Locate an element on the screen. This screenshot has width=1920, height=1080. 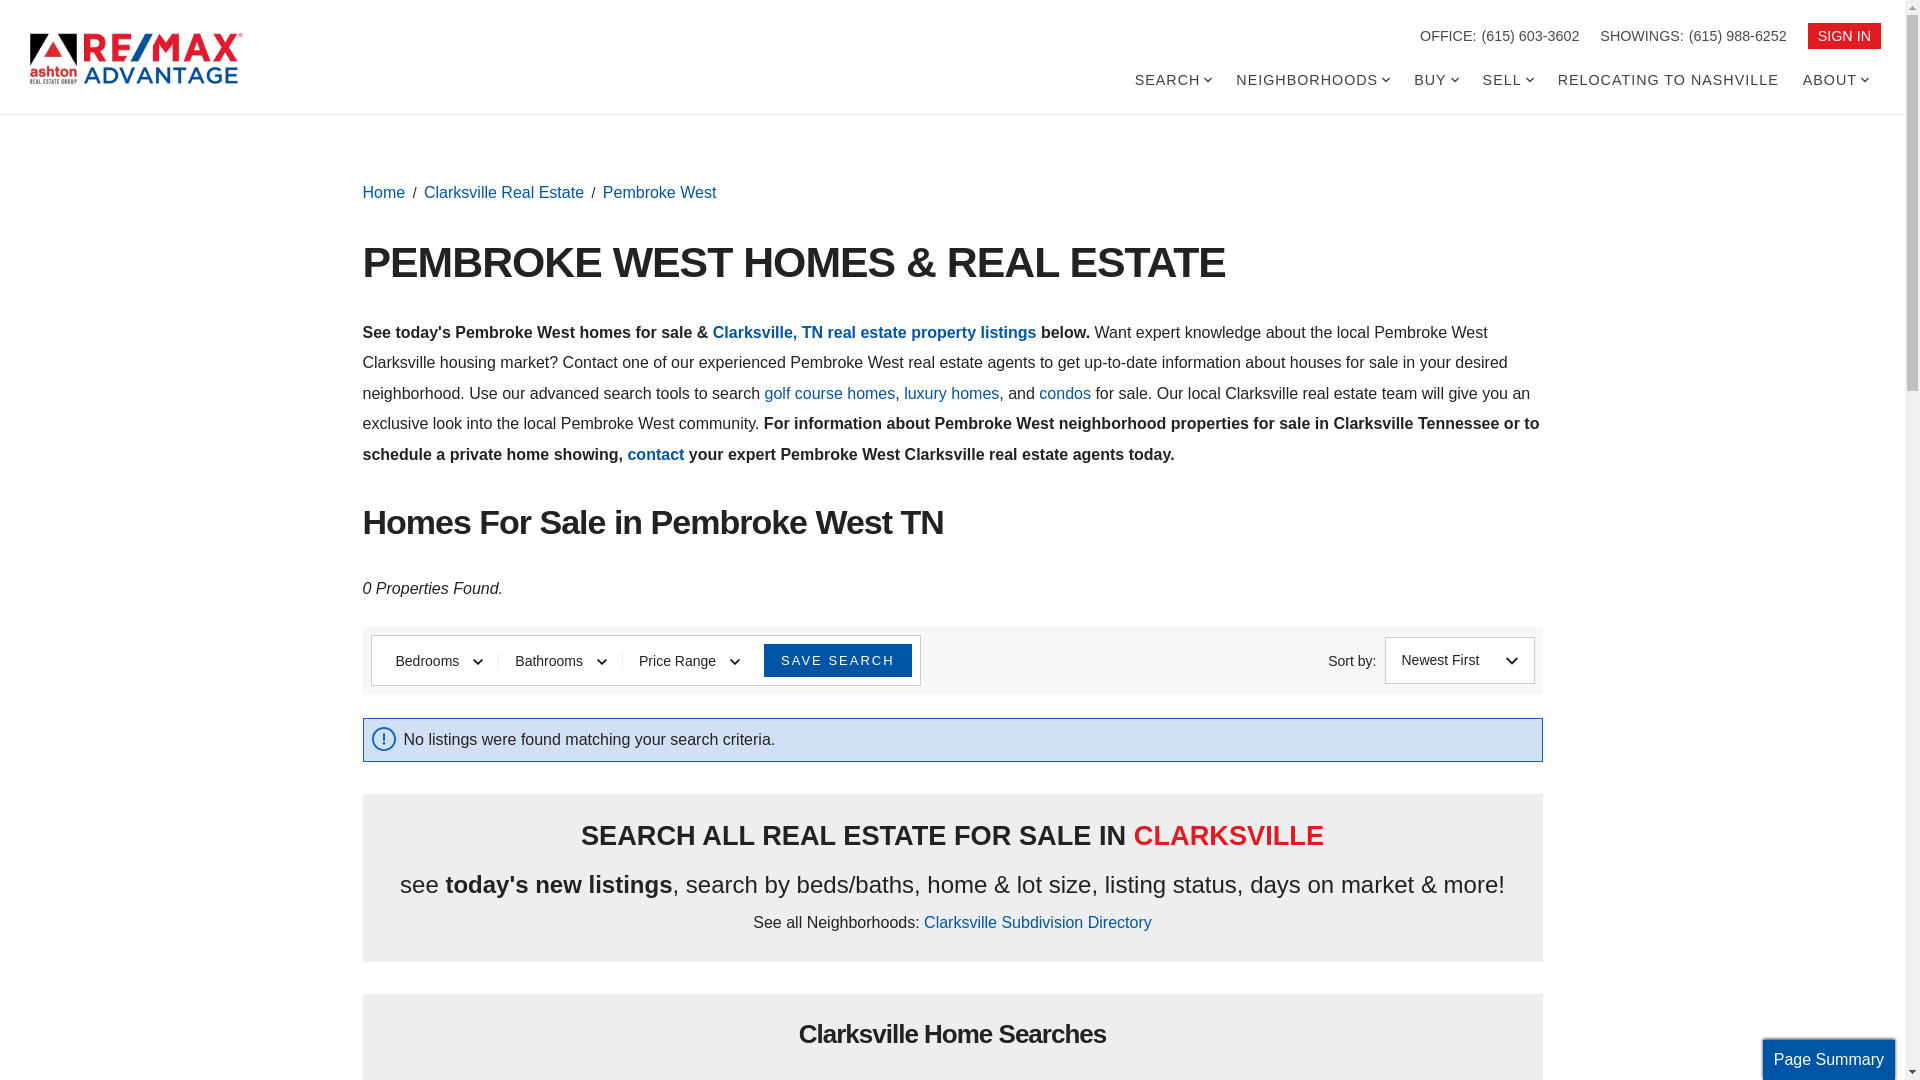
SEARCH is located at coordinates (1174, 80).